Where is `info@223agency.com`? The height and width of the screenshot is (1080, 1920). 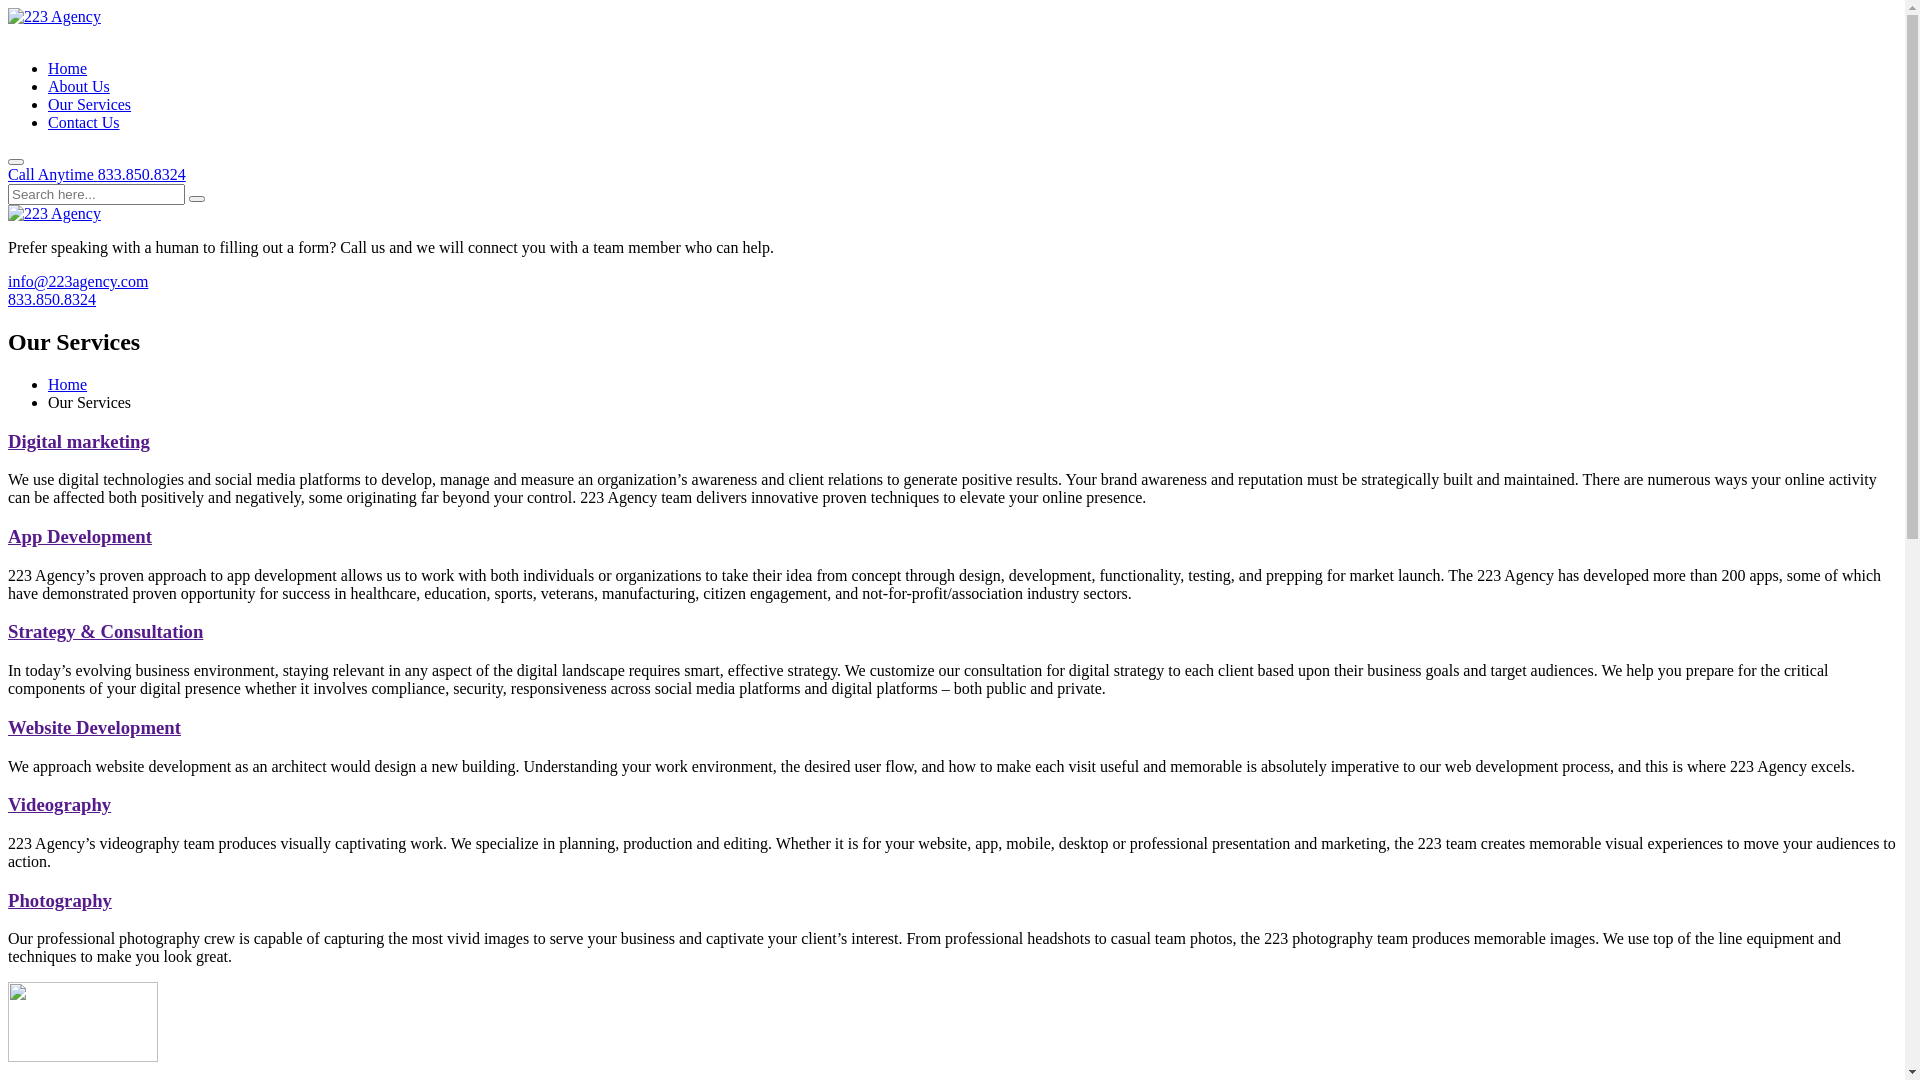
info@223agency.com is located at coordinates (78, 282).